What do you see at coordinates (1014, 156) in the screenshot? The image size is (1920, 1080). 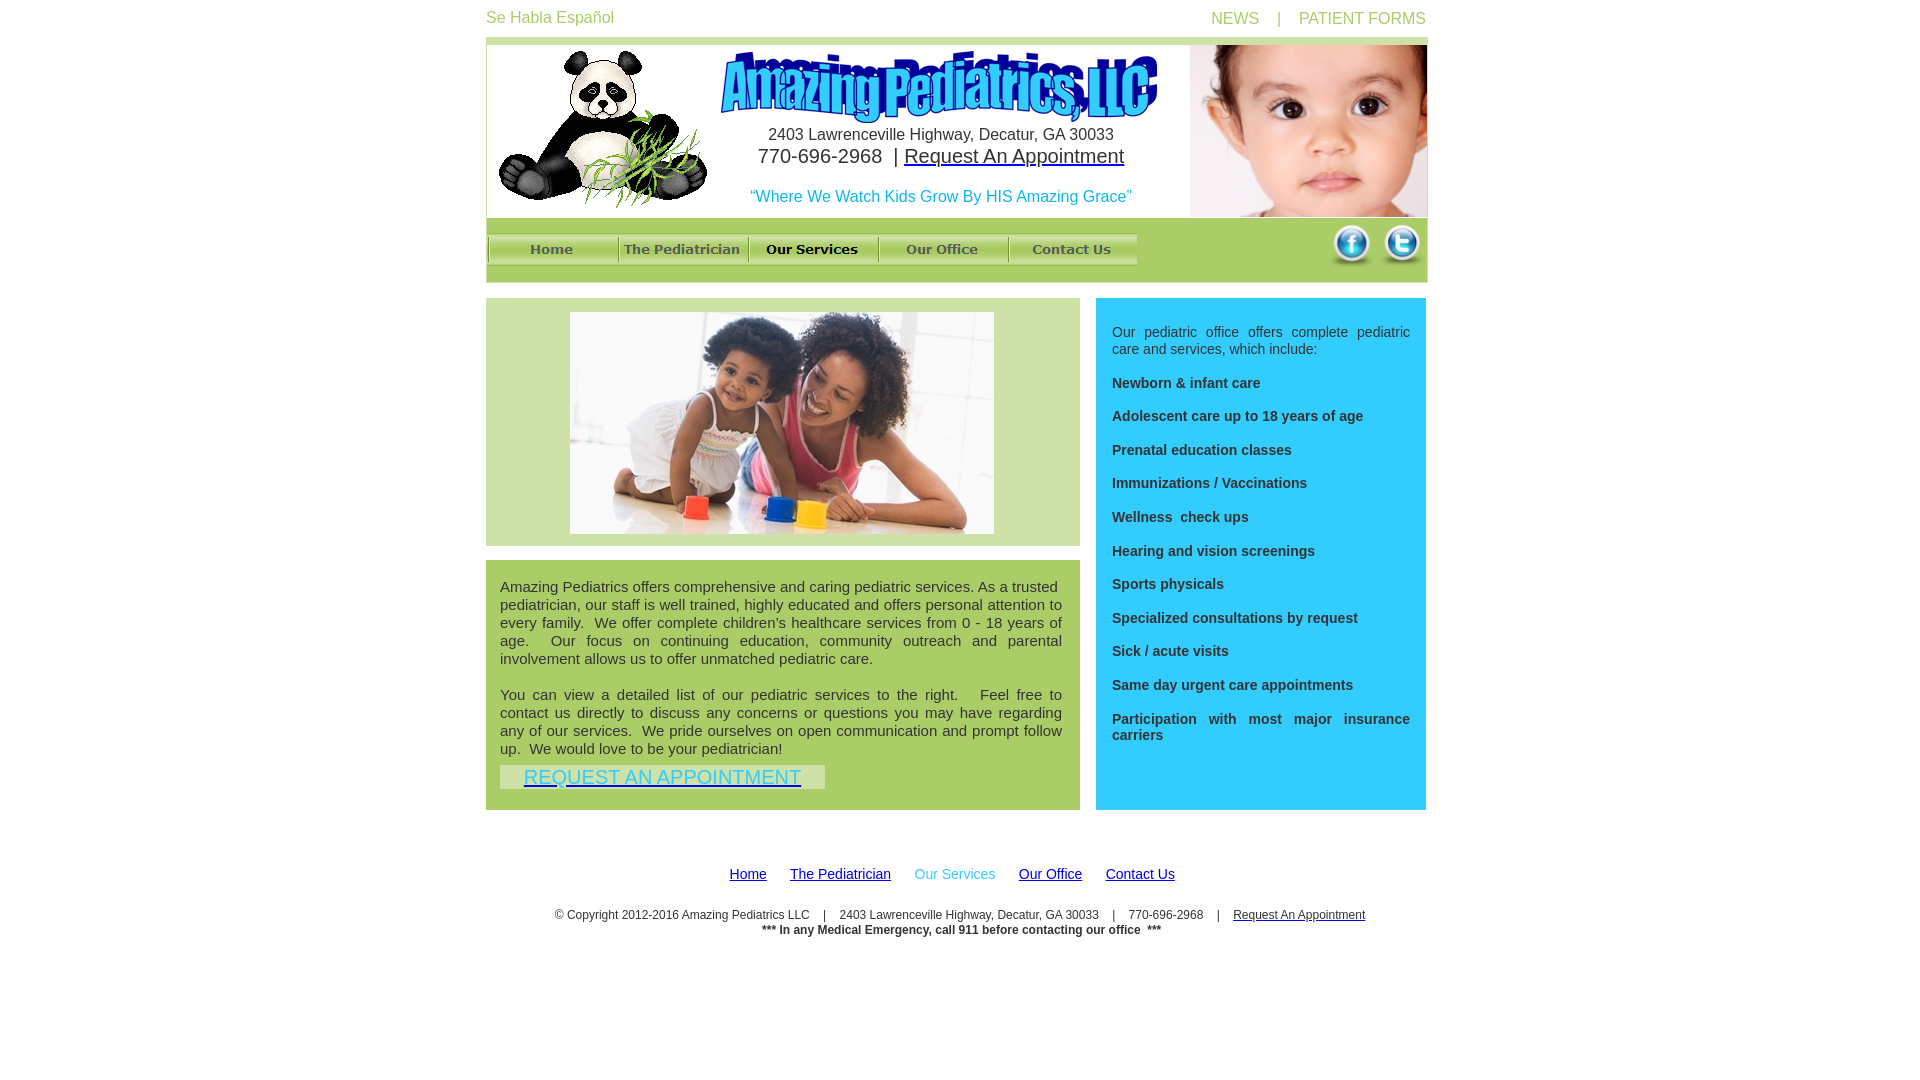 I see `Request An Appointment` at bounding box center [1014, 156].